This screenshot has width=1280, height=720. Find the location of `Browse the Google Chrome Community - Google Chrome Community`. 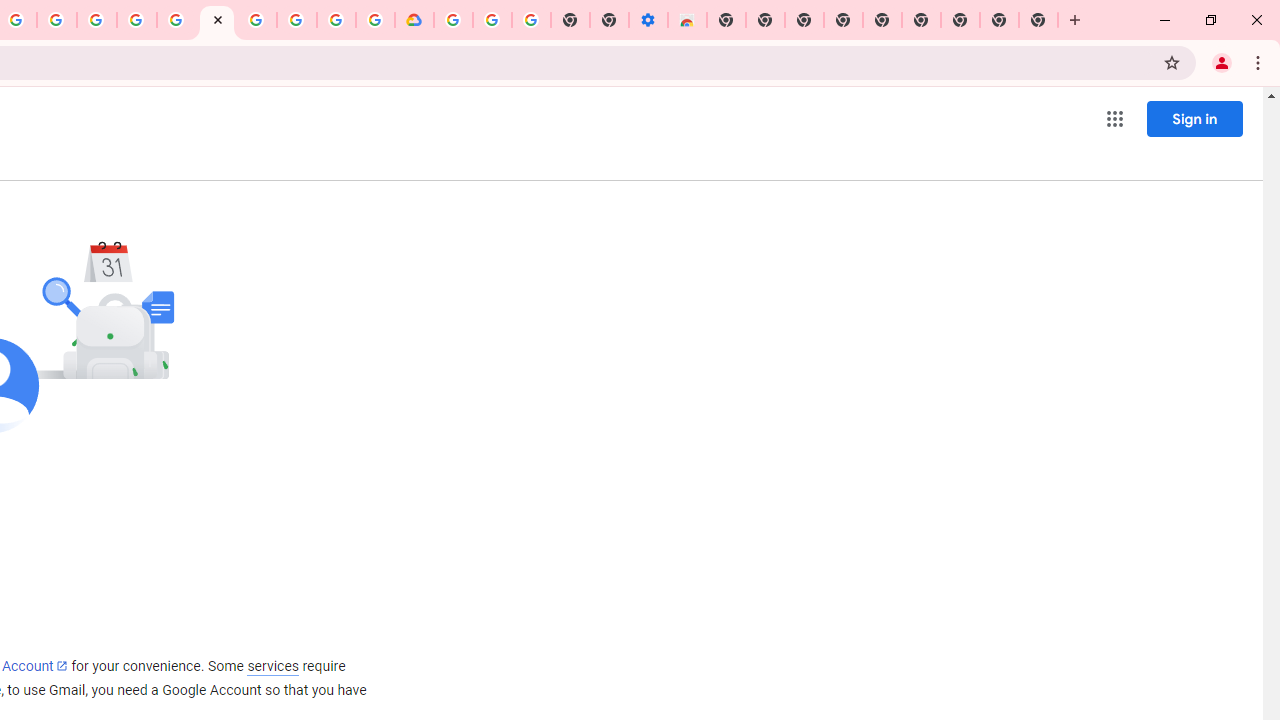

Browse the Google Chrome Community - Google Chrome Community is located at coordinates (375, 20).